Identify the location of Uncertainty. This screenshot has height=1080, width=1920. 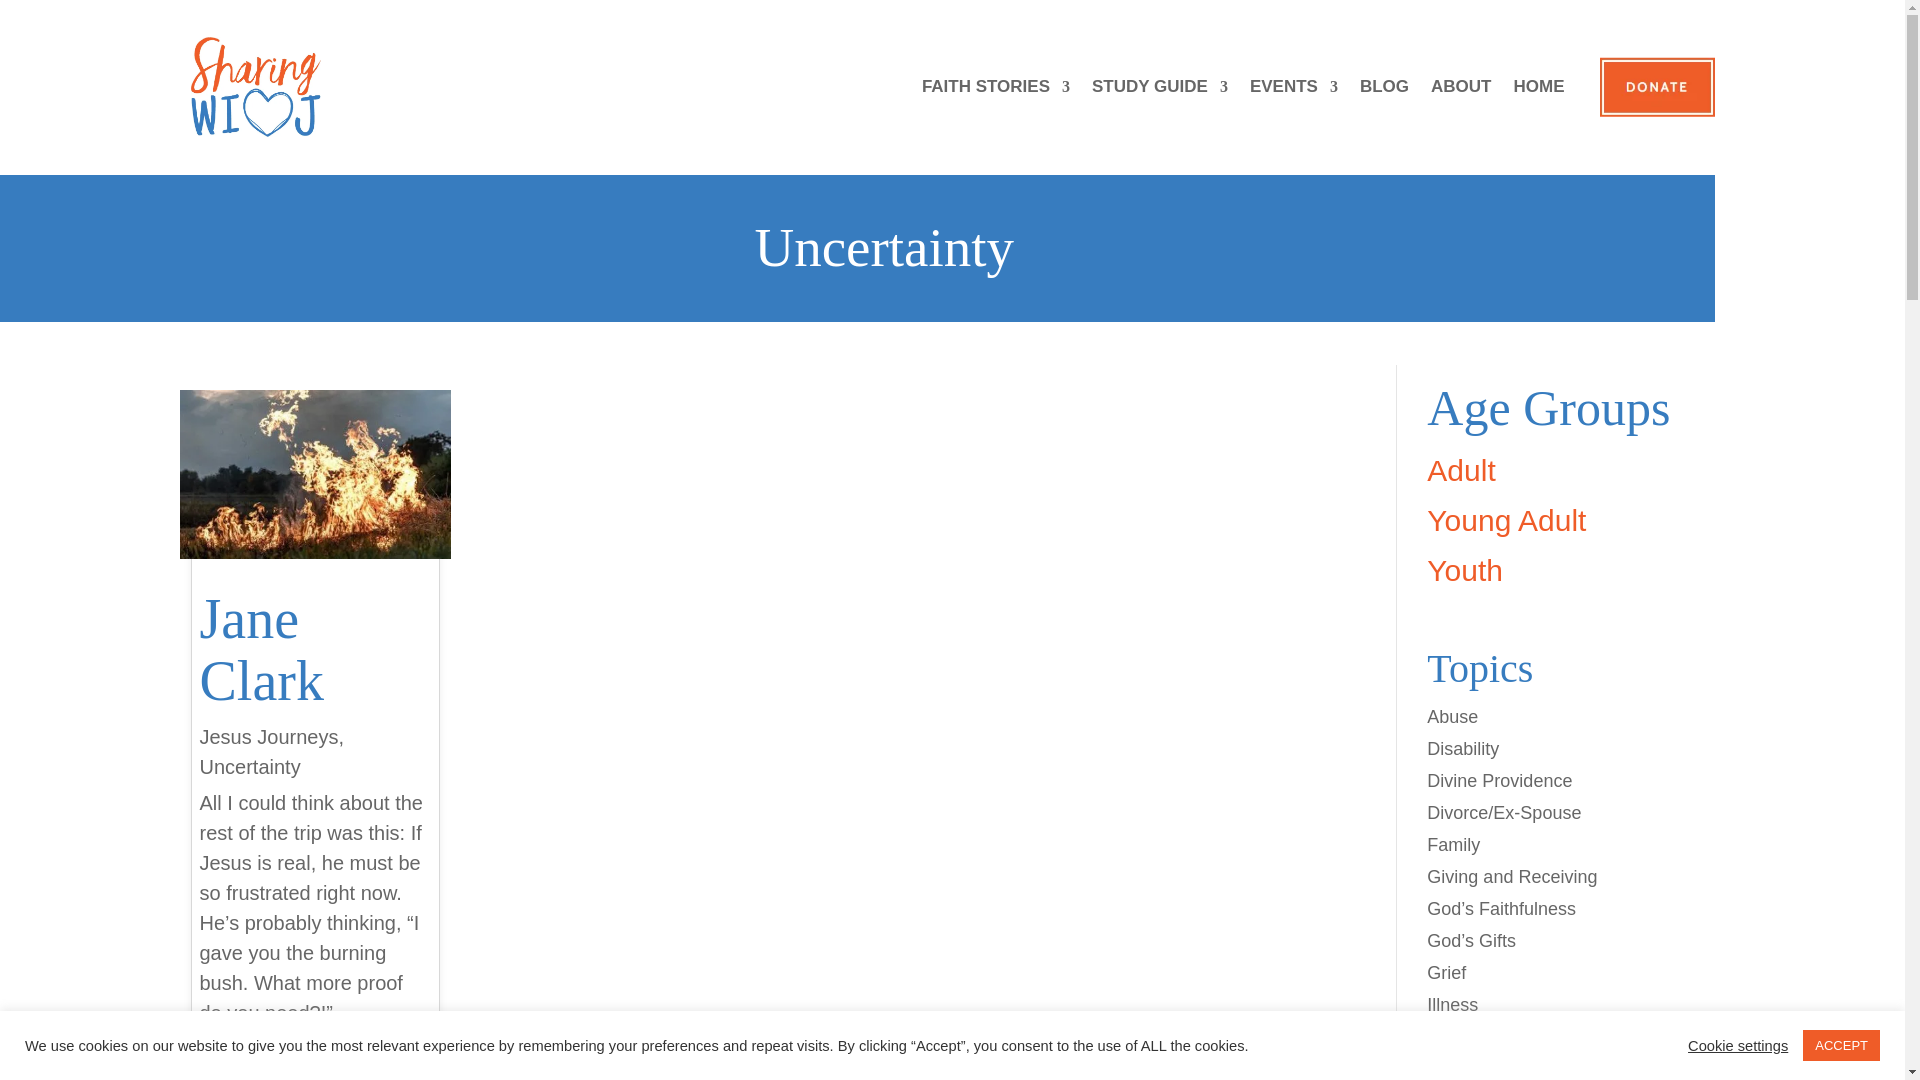
(250, 766).